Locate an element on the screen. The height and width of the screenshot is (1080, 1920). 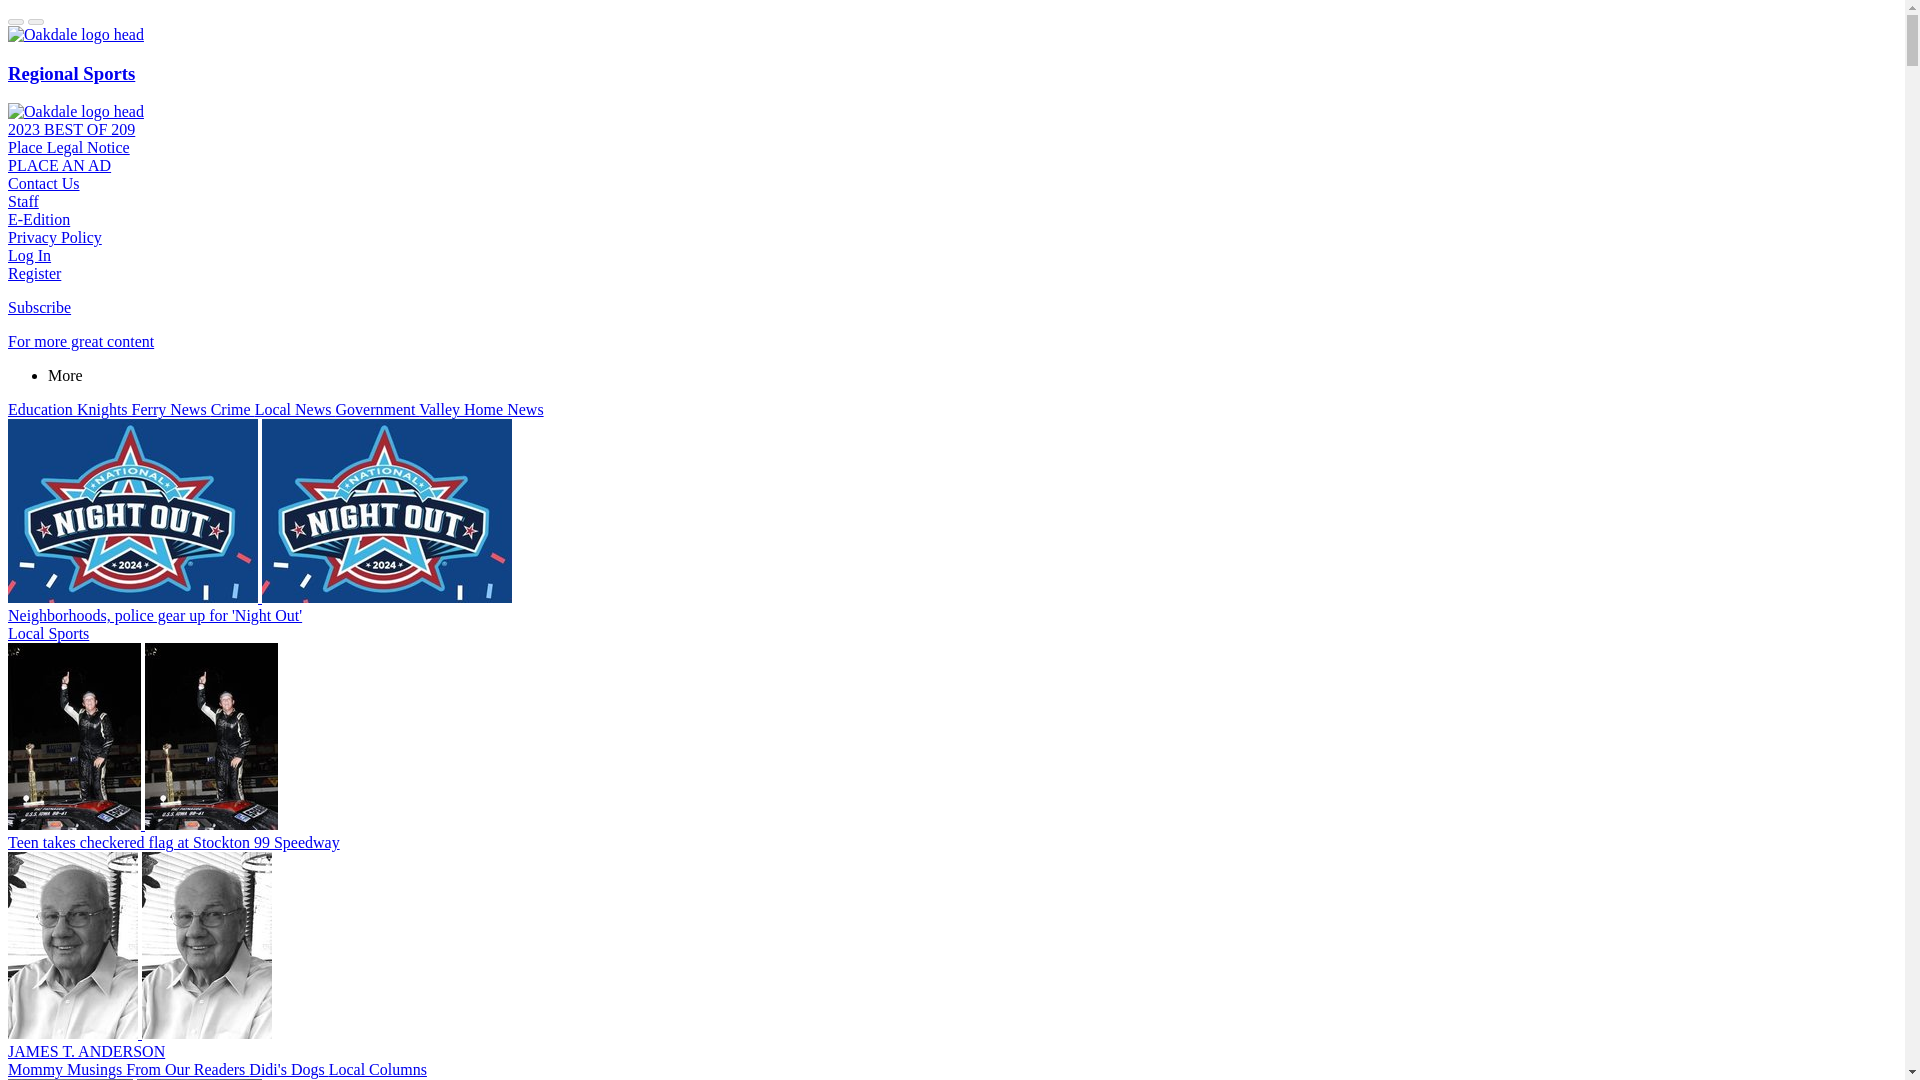
Local Sports is located at coordinates (48, 633).